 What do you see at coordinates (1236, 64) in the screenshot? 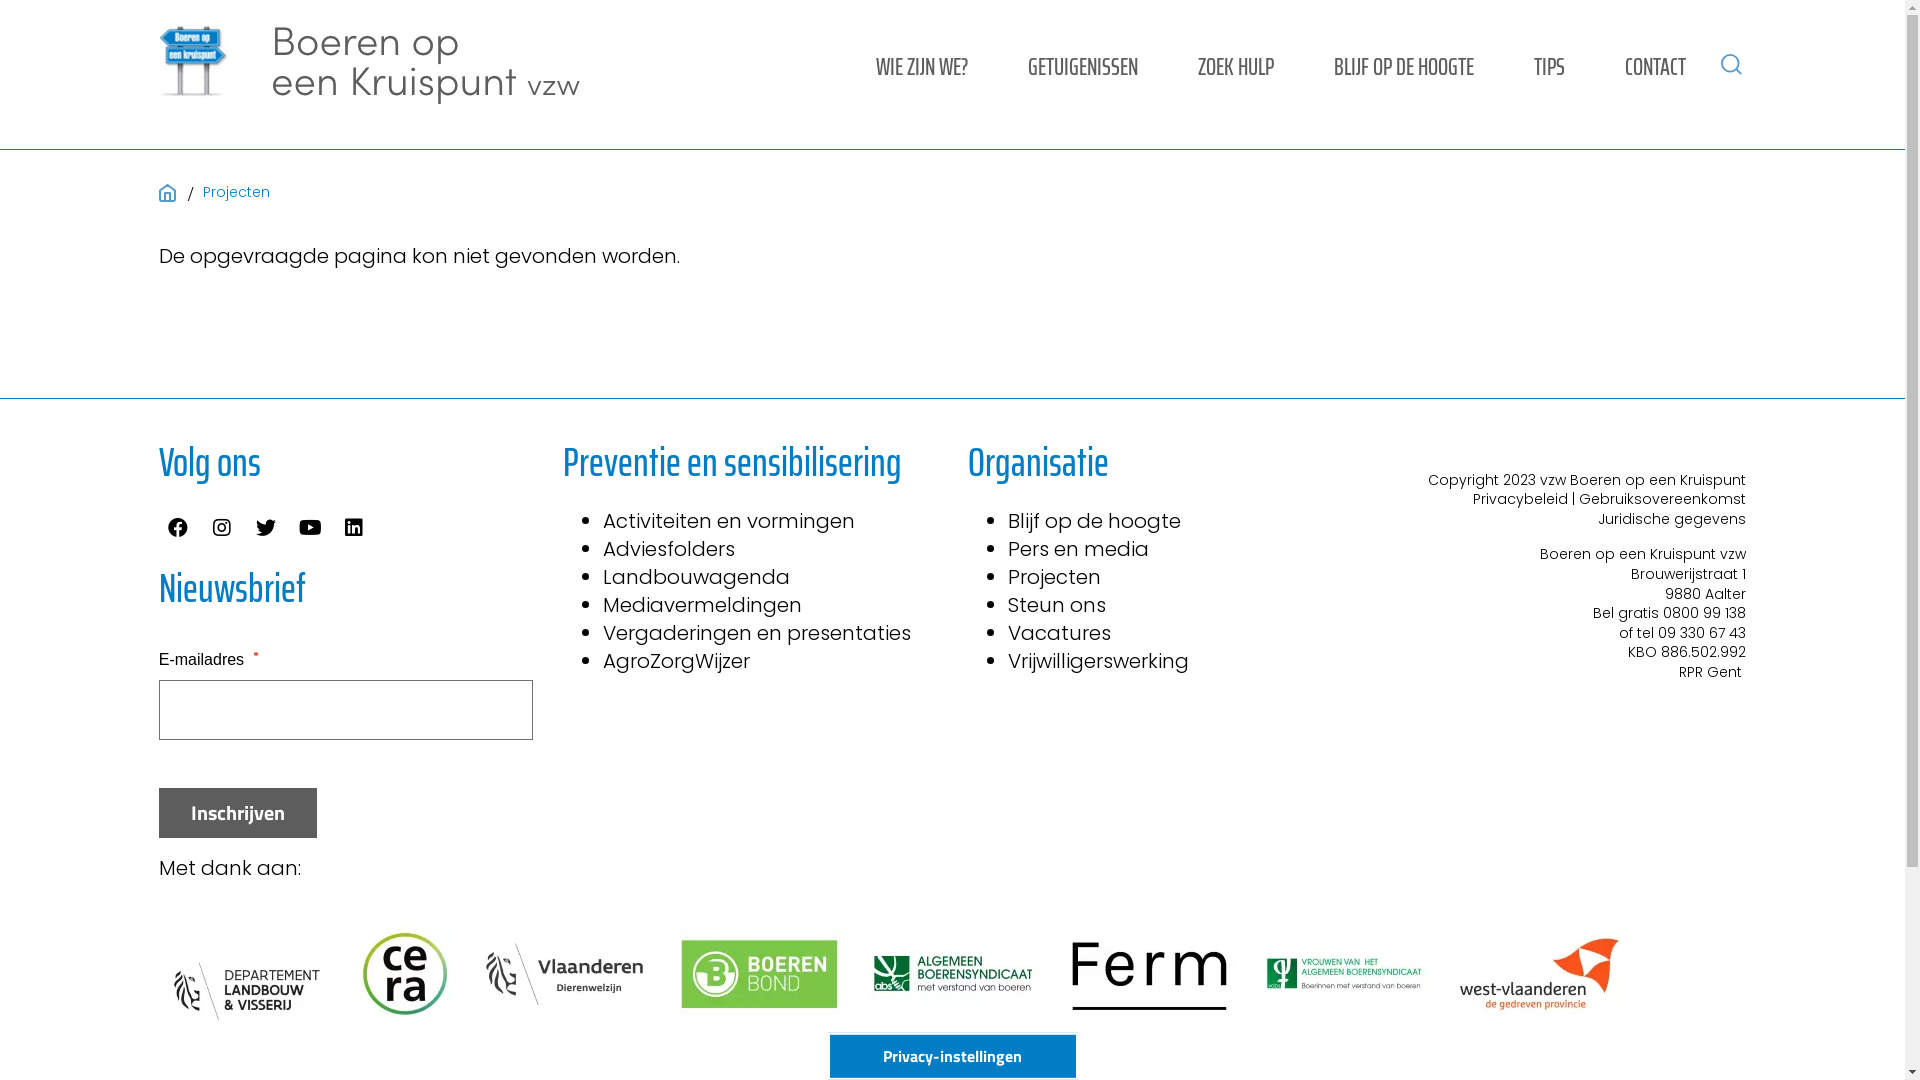
I see `ZOEK HULP` at bounding box center [1236, 64].